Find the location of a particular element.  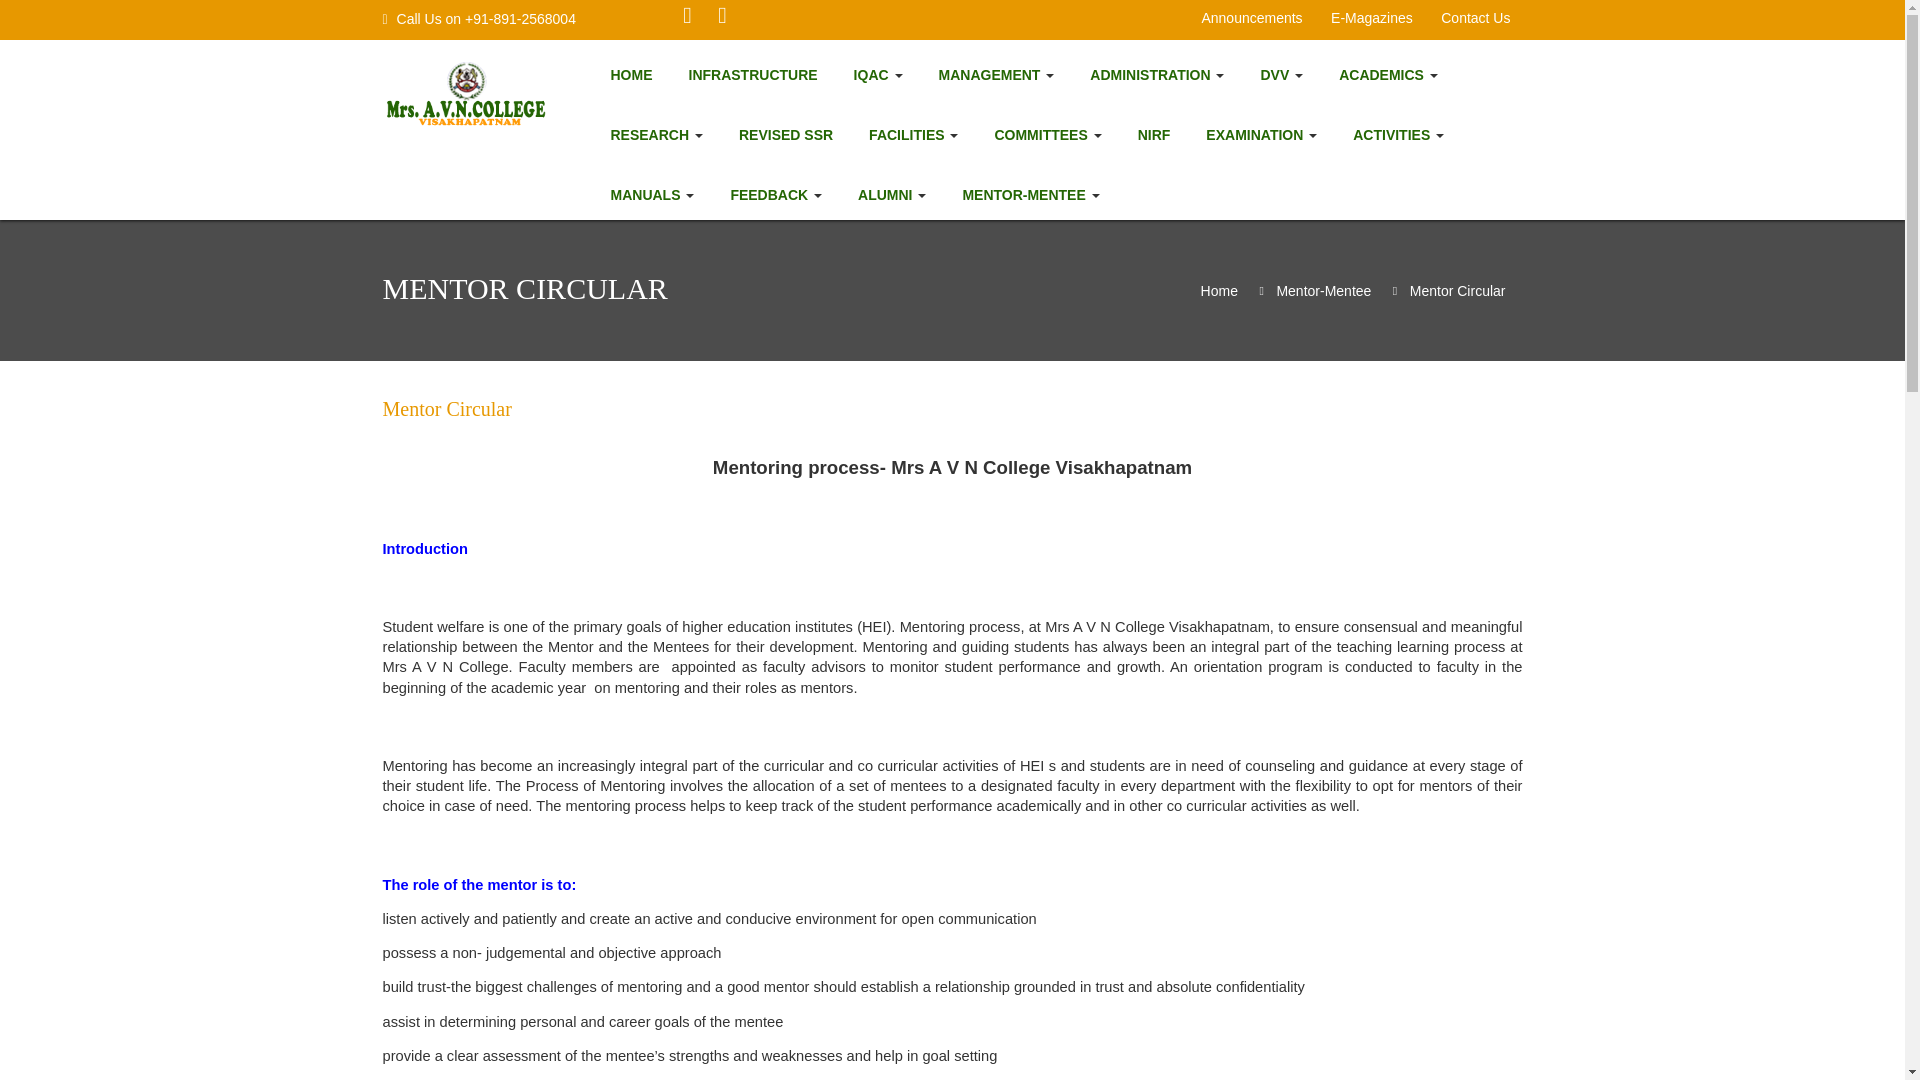

IQAC is located at coordinates (878, 74).